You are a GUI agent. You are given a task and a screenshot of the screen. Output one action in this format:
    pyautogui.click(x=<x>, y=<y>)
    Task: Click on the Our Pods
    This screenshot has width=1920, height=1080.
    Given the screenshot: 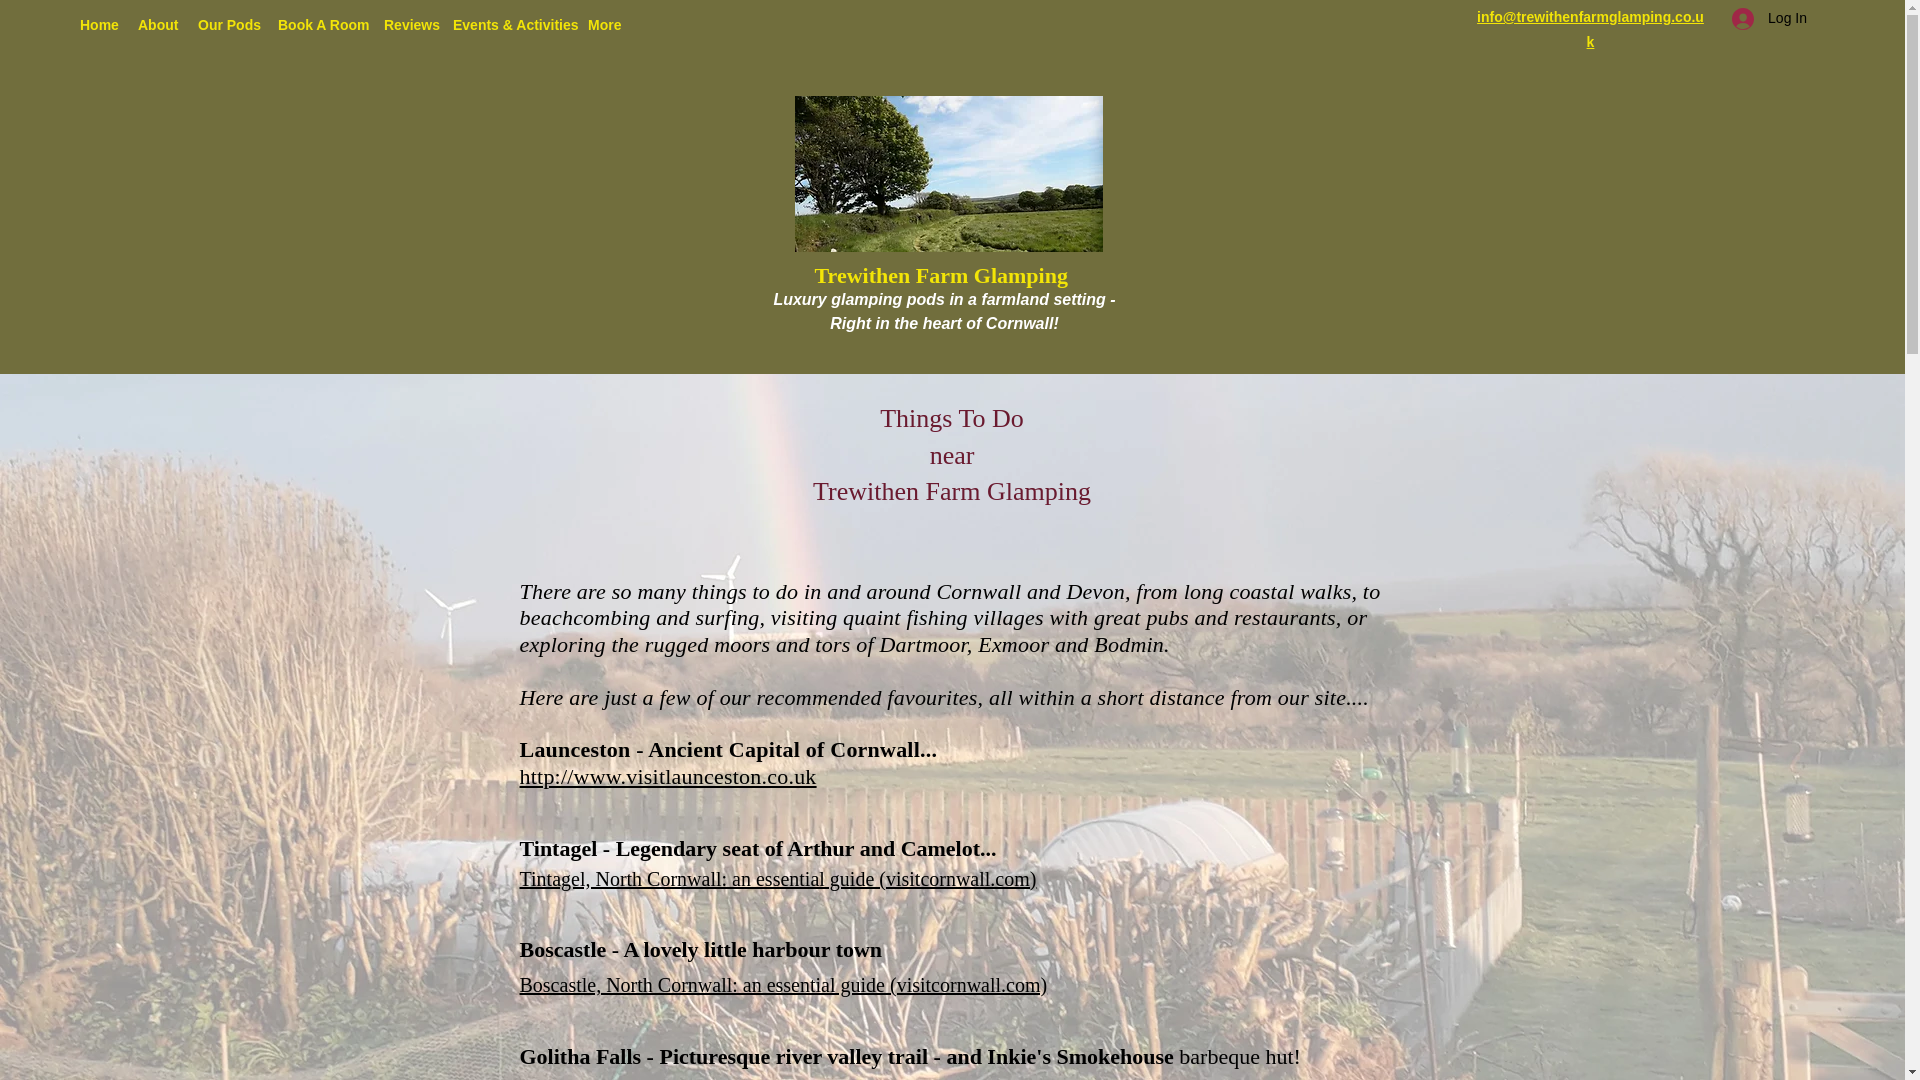 What is the action you would take?
    pyautogui.click(x=228, y=25)
    